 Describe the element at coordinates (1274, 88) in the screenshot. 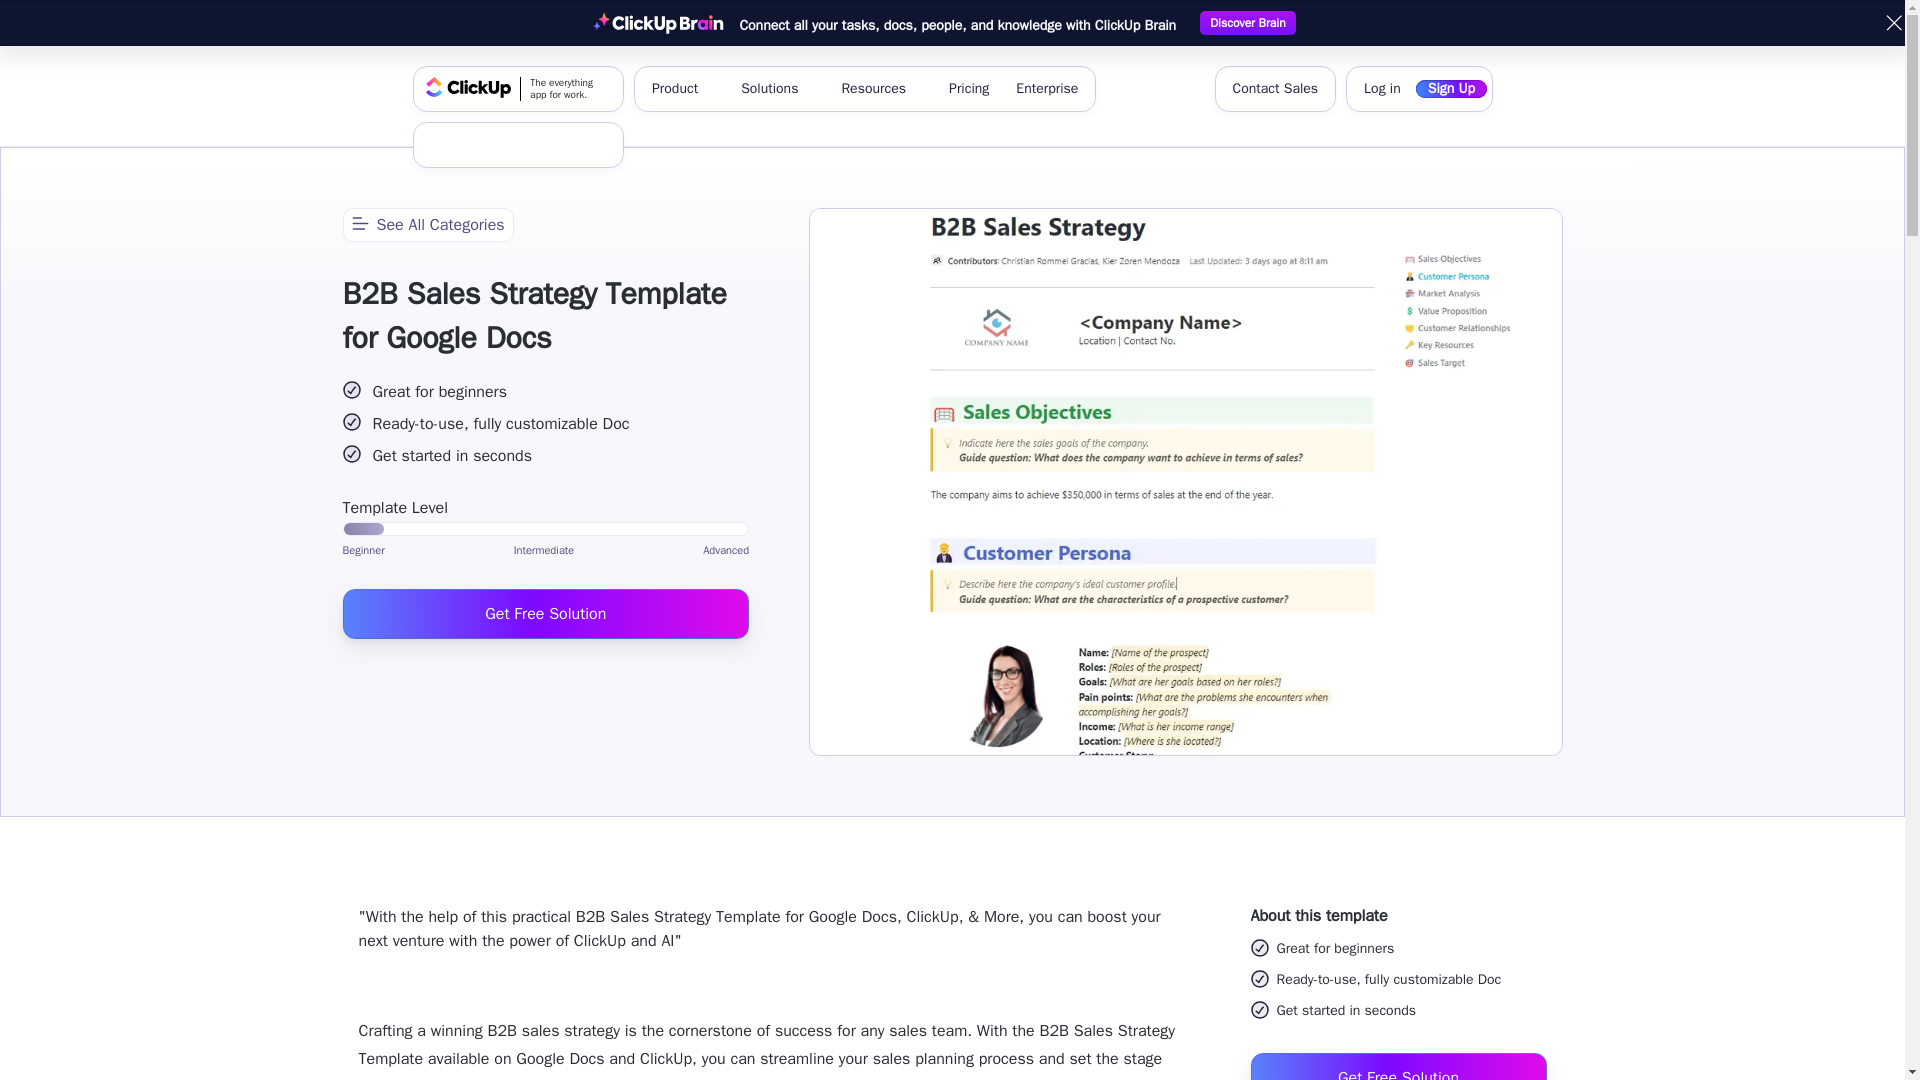

I see `Contact Sales` at that location.